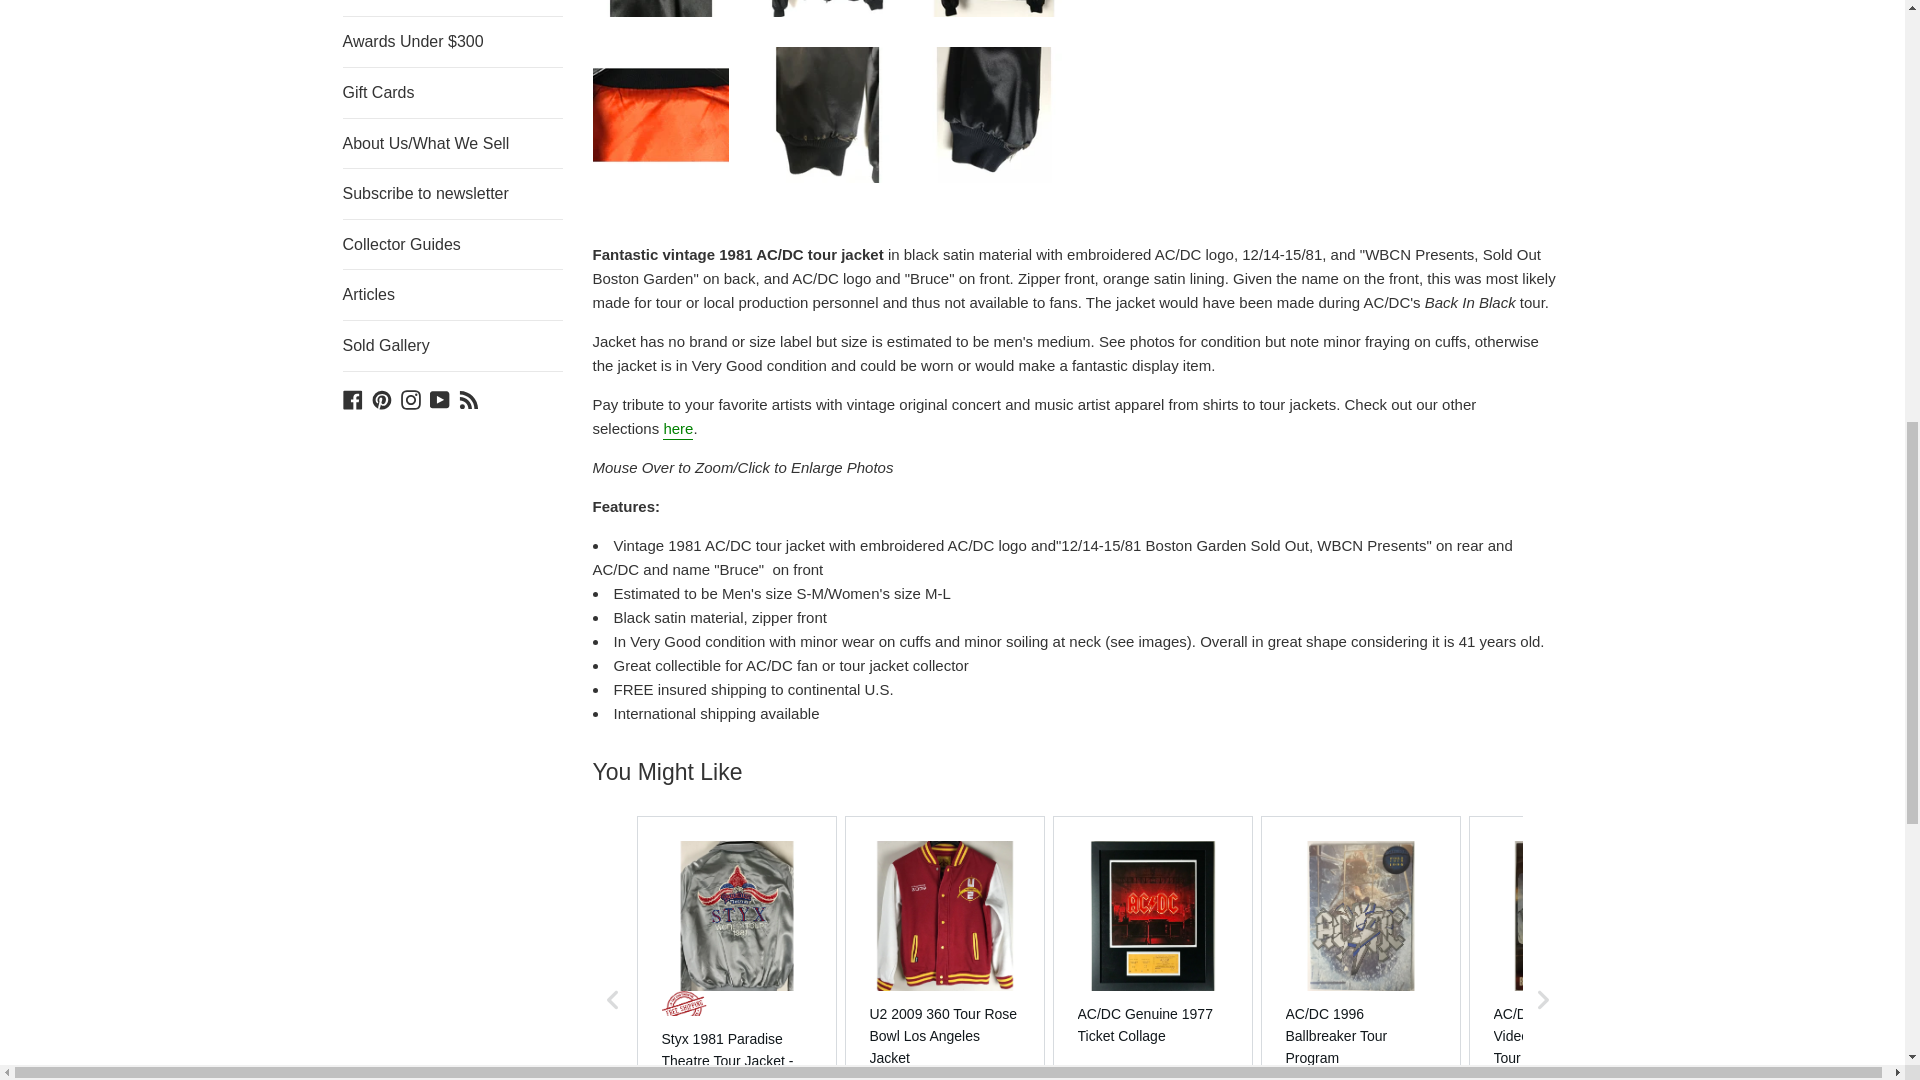  I want to click on YouTube, so click(440, 398).